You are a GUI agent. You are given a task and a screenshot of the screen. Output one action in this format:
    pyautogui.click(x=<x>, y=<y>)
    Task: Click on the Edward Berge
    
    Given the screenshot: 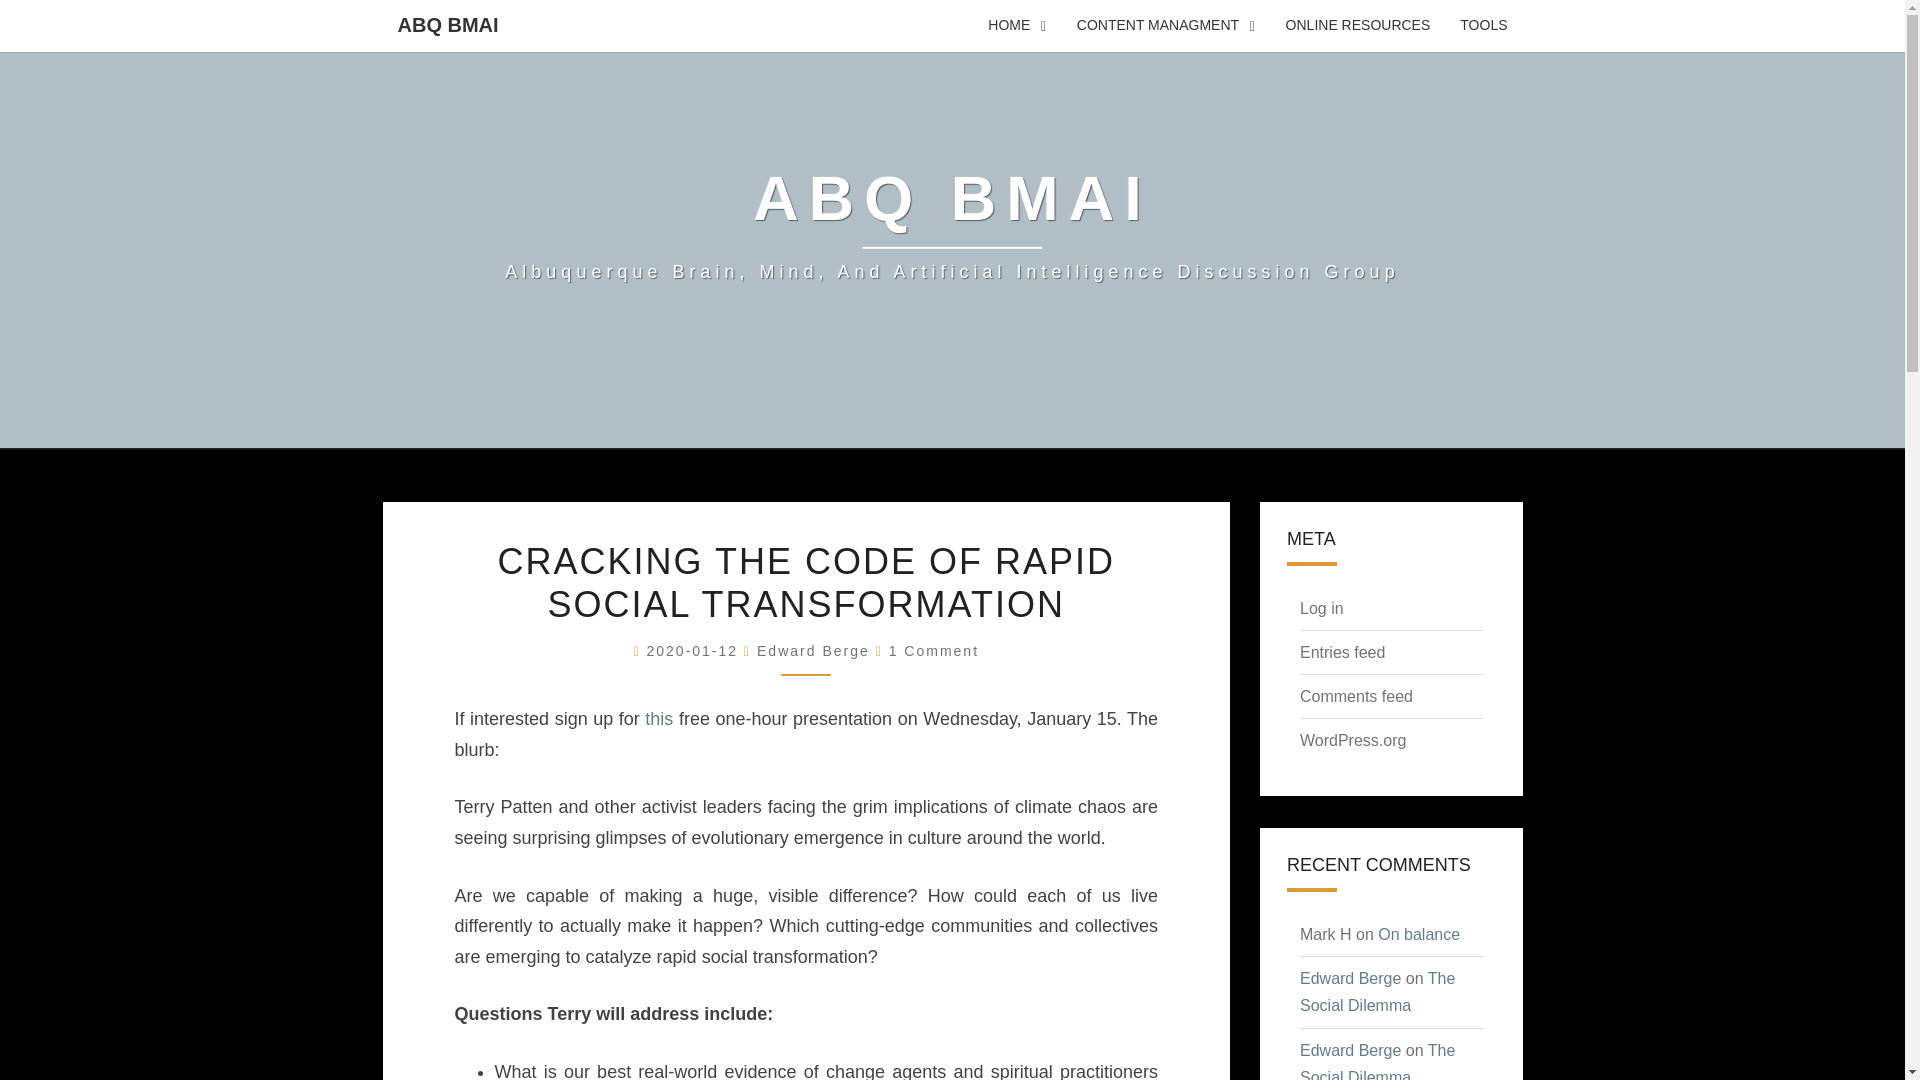 What is the action you would take?
    pyautogui.click(x=812, y=650)
    